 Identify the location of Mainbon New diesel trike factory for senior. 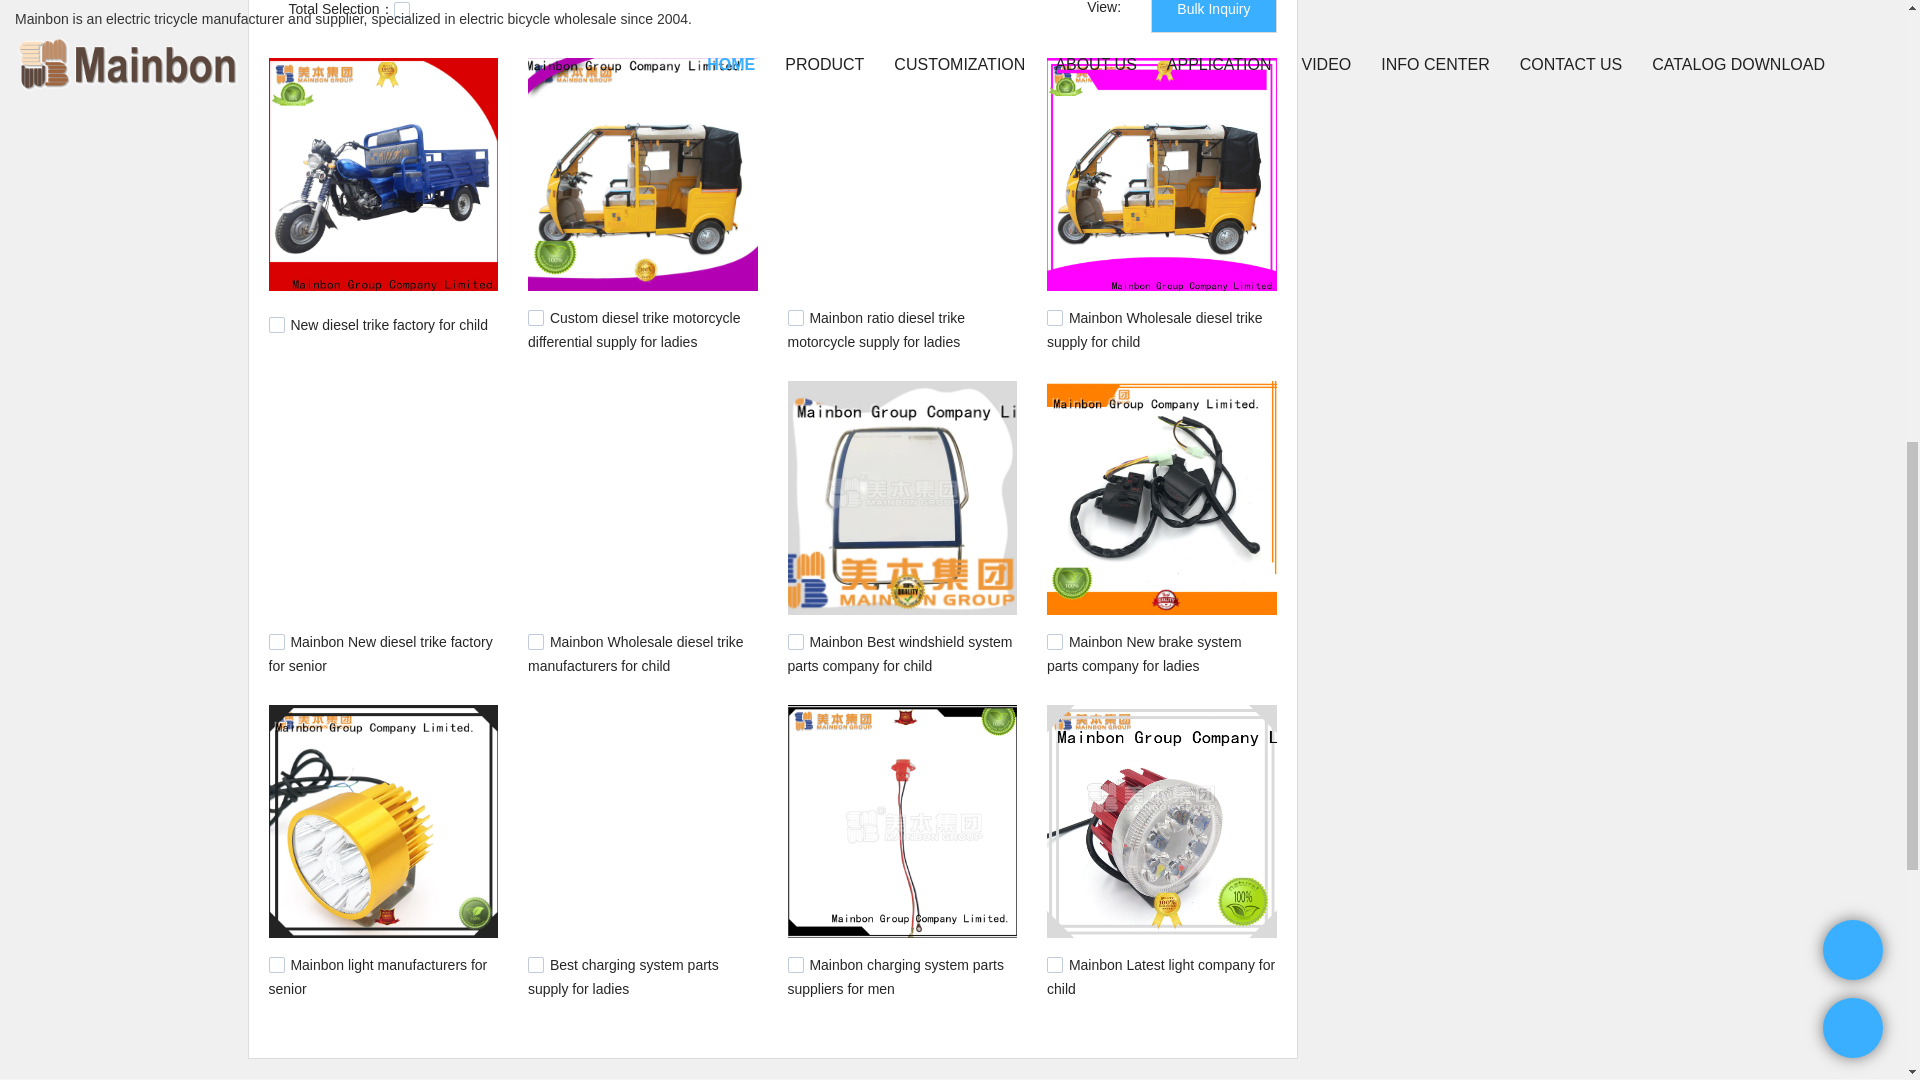
(380, 653).